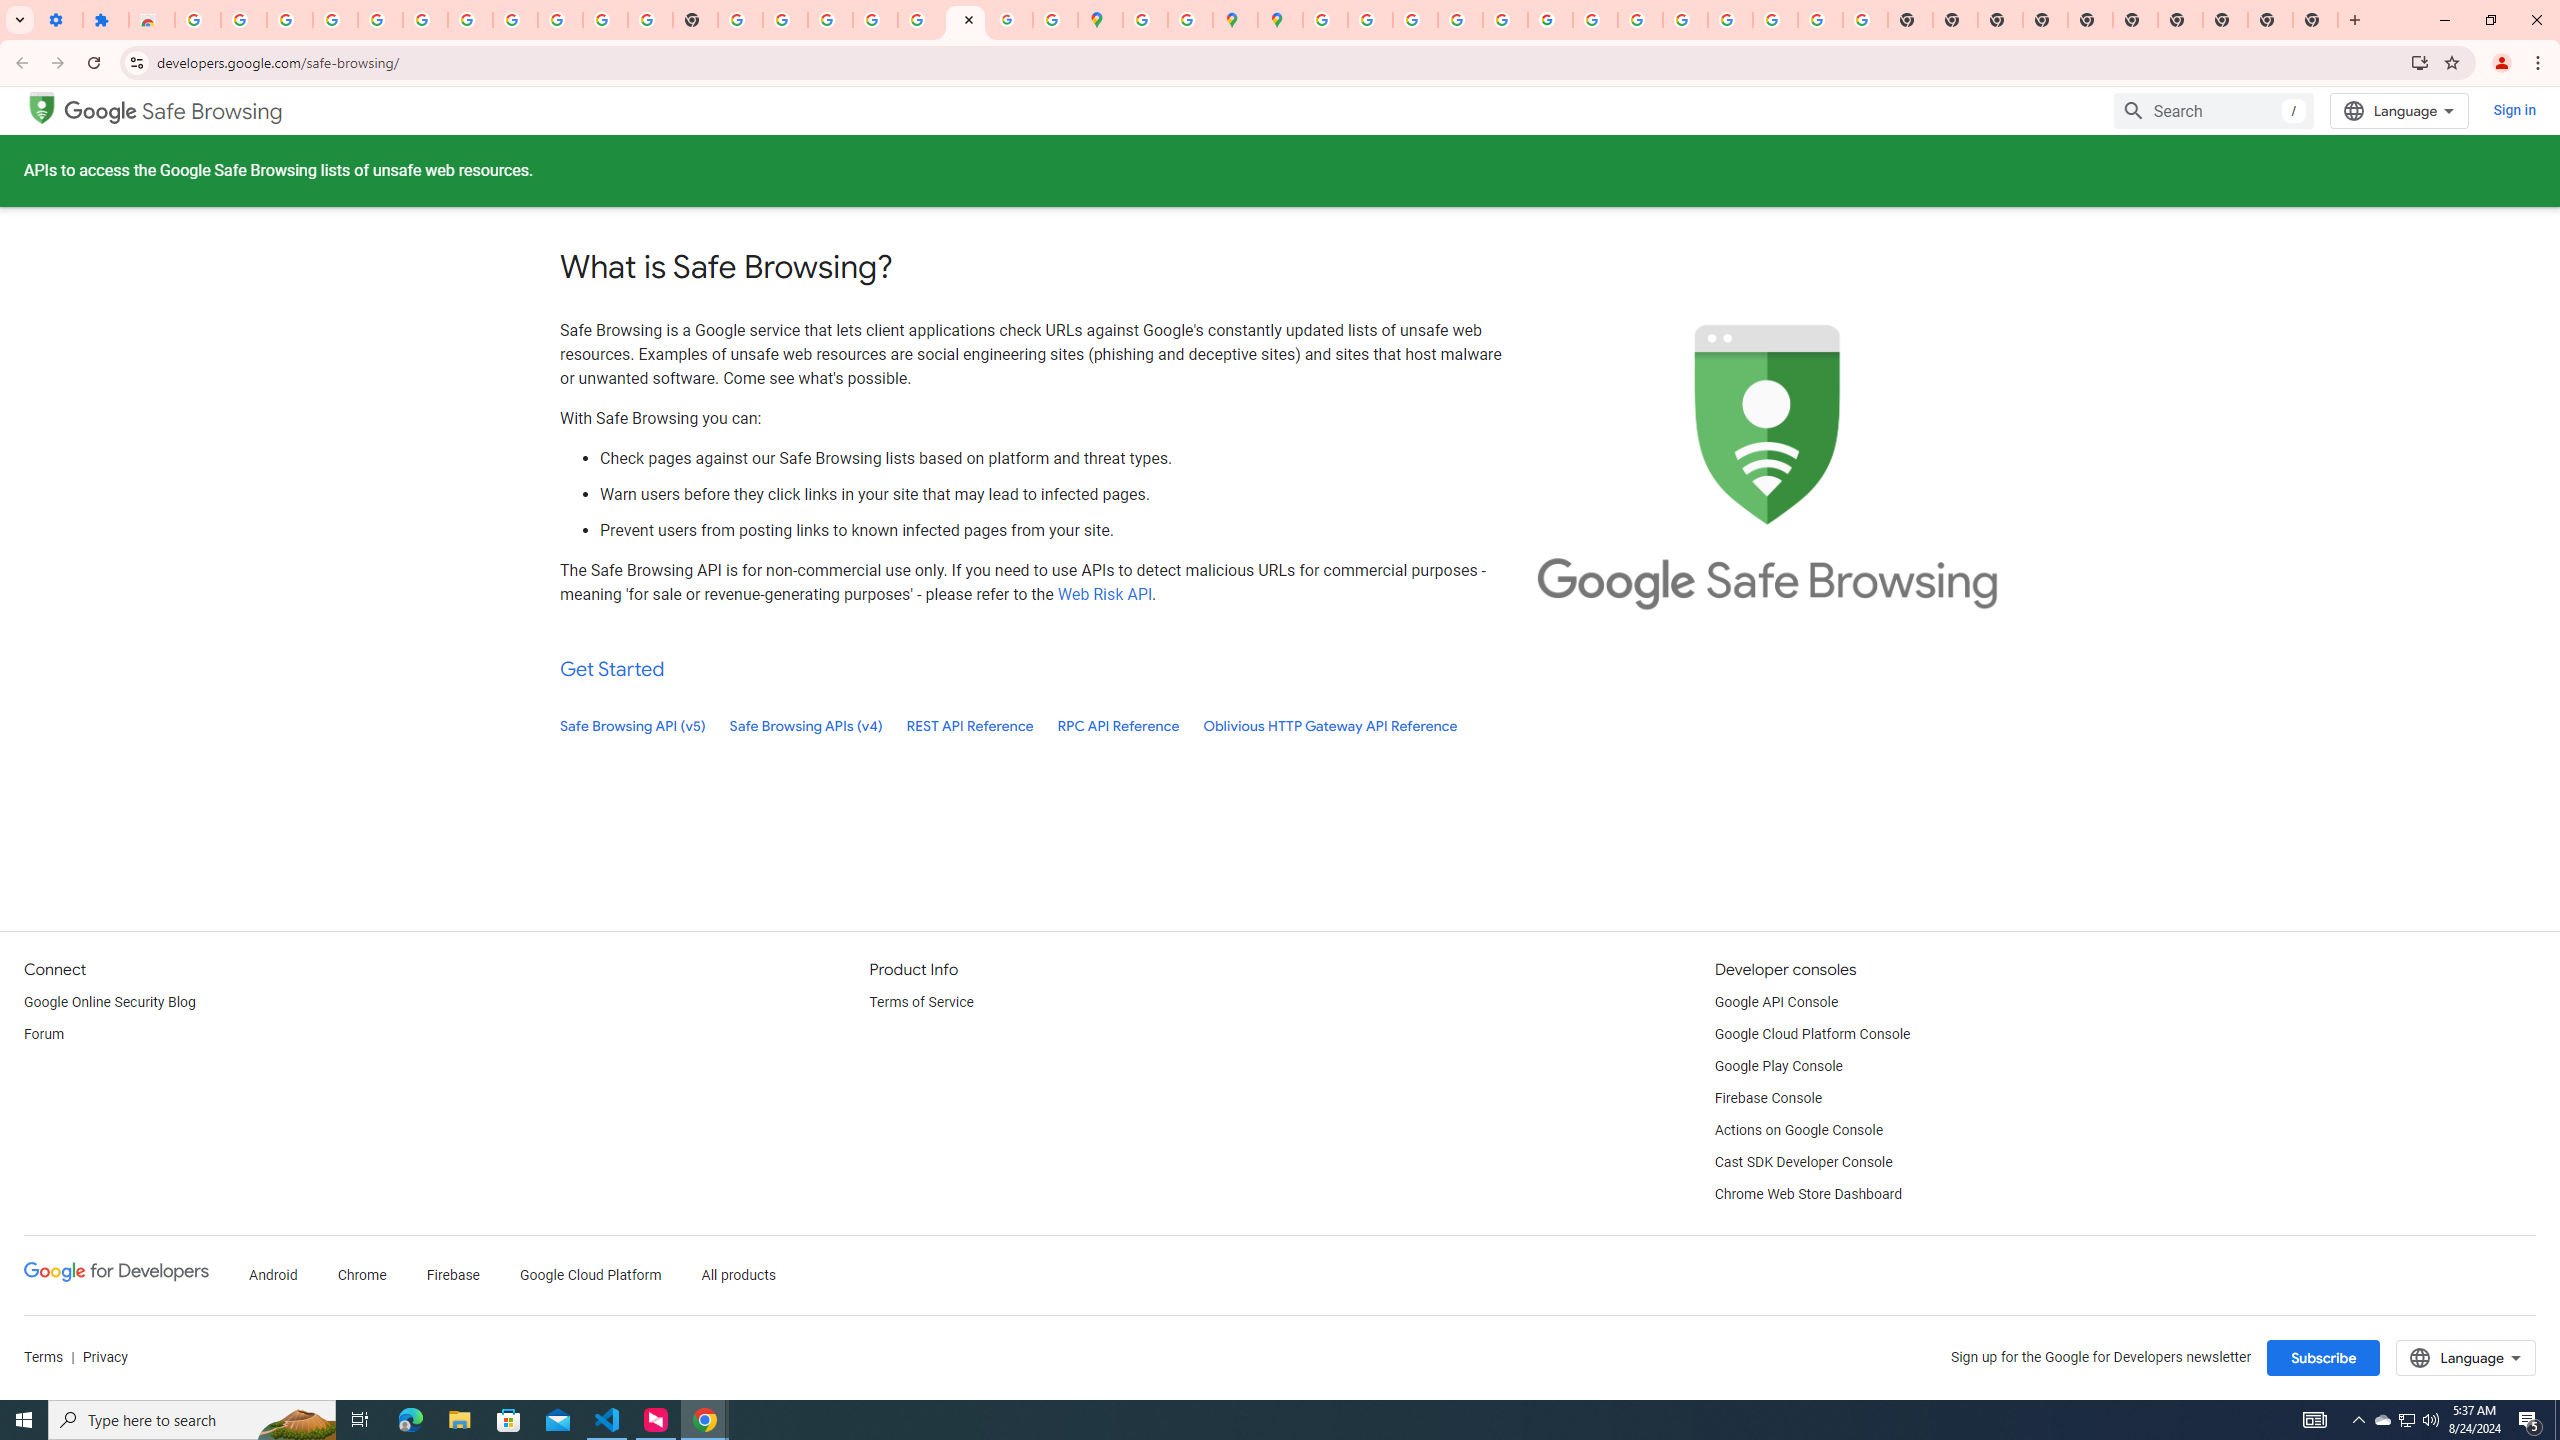 Image resolution: width=2560 pixels, height=1440 pixels. What do you see at coordinates (2420, 62) in the screenshot?
I see `Install Google Developers` at bounding box center [2420, 62].